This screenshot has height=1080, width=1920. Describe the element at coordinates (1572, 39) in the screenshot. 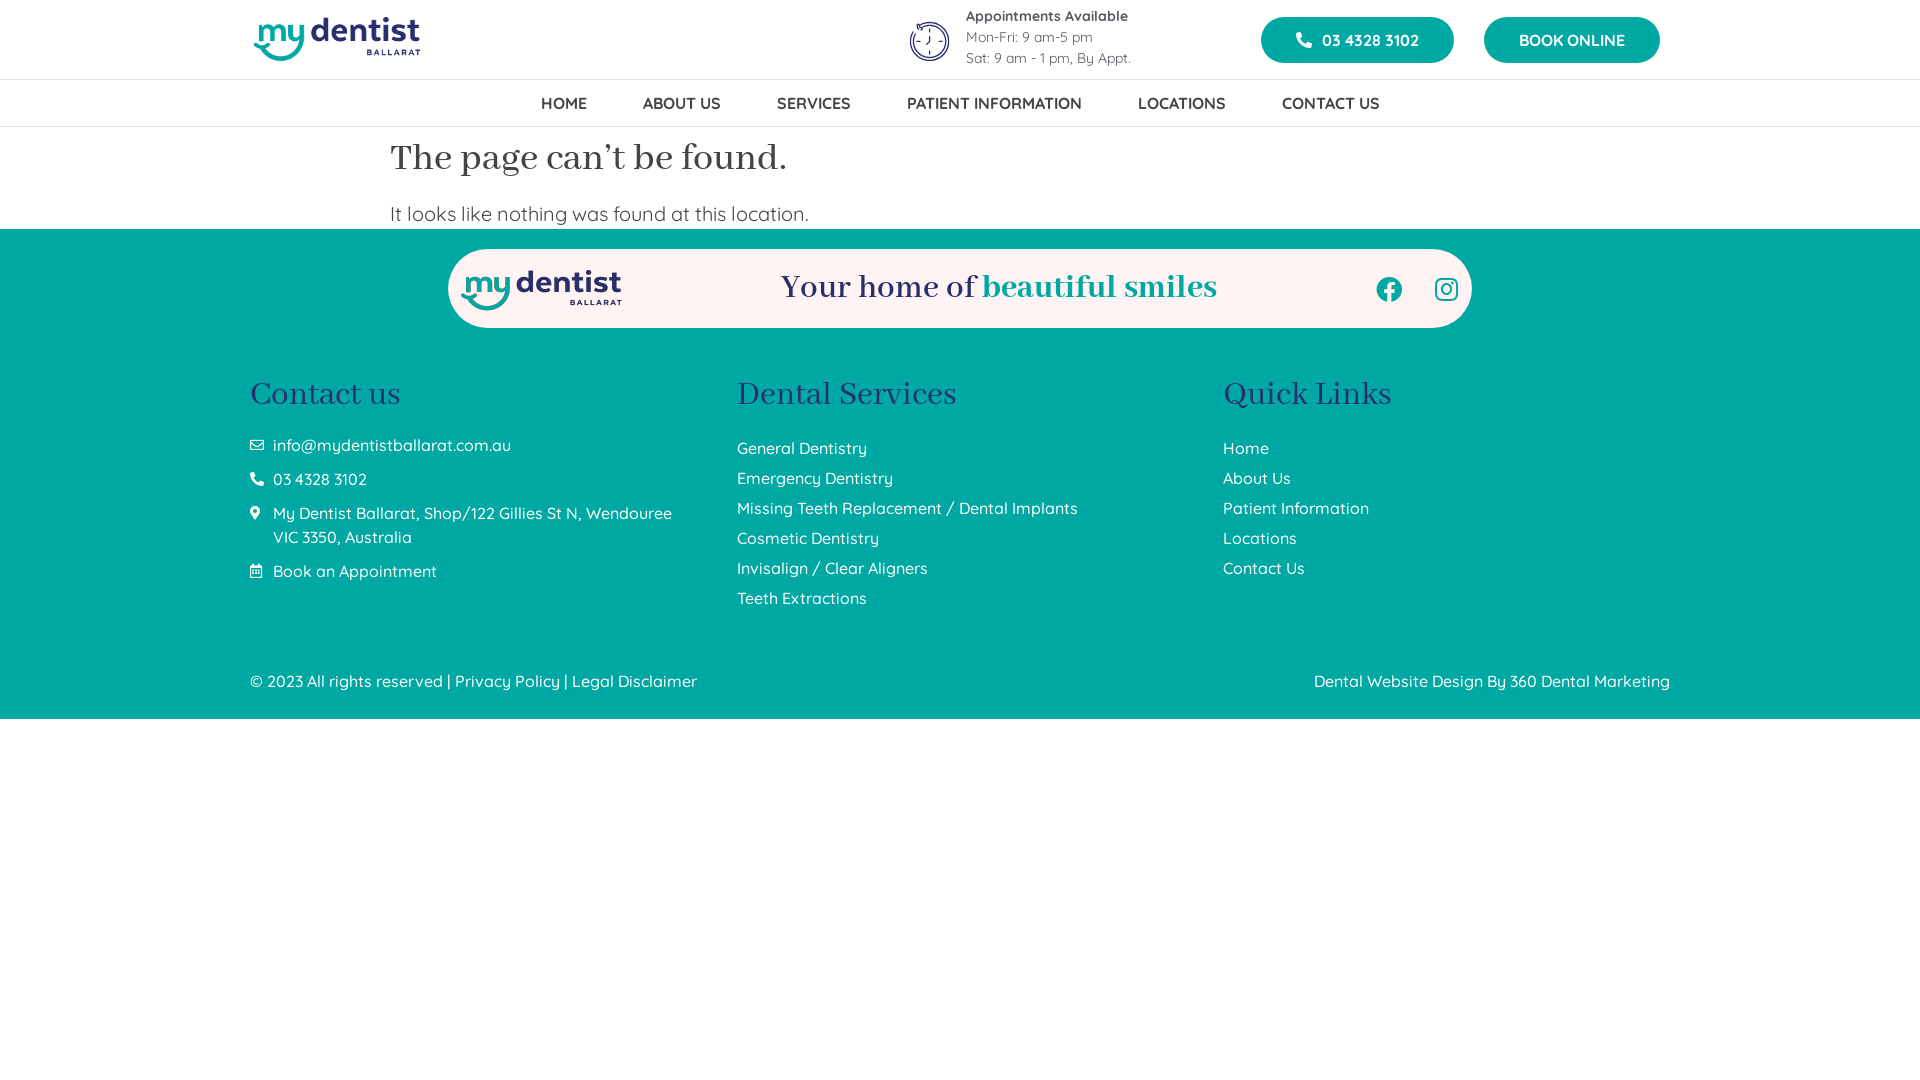

I see `BOOK ONLINE` at that location.